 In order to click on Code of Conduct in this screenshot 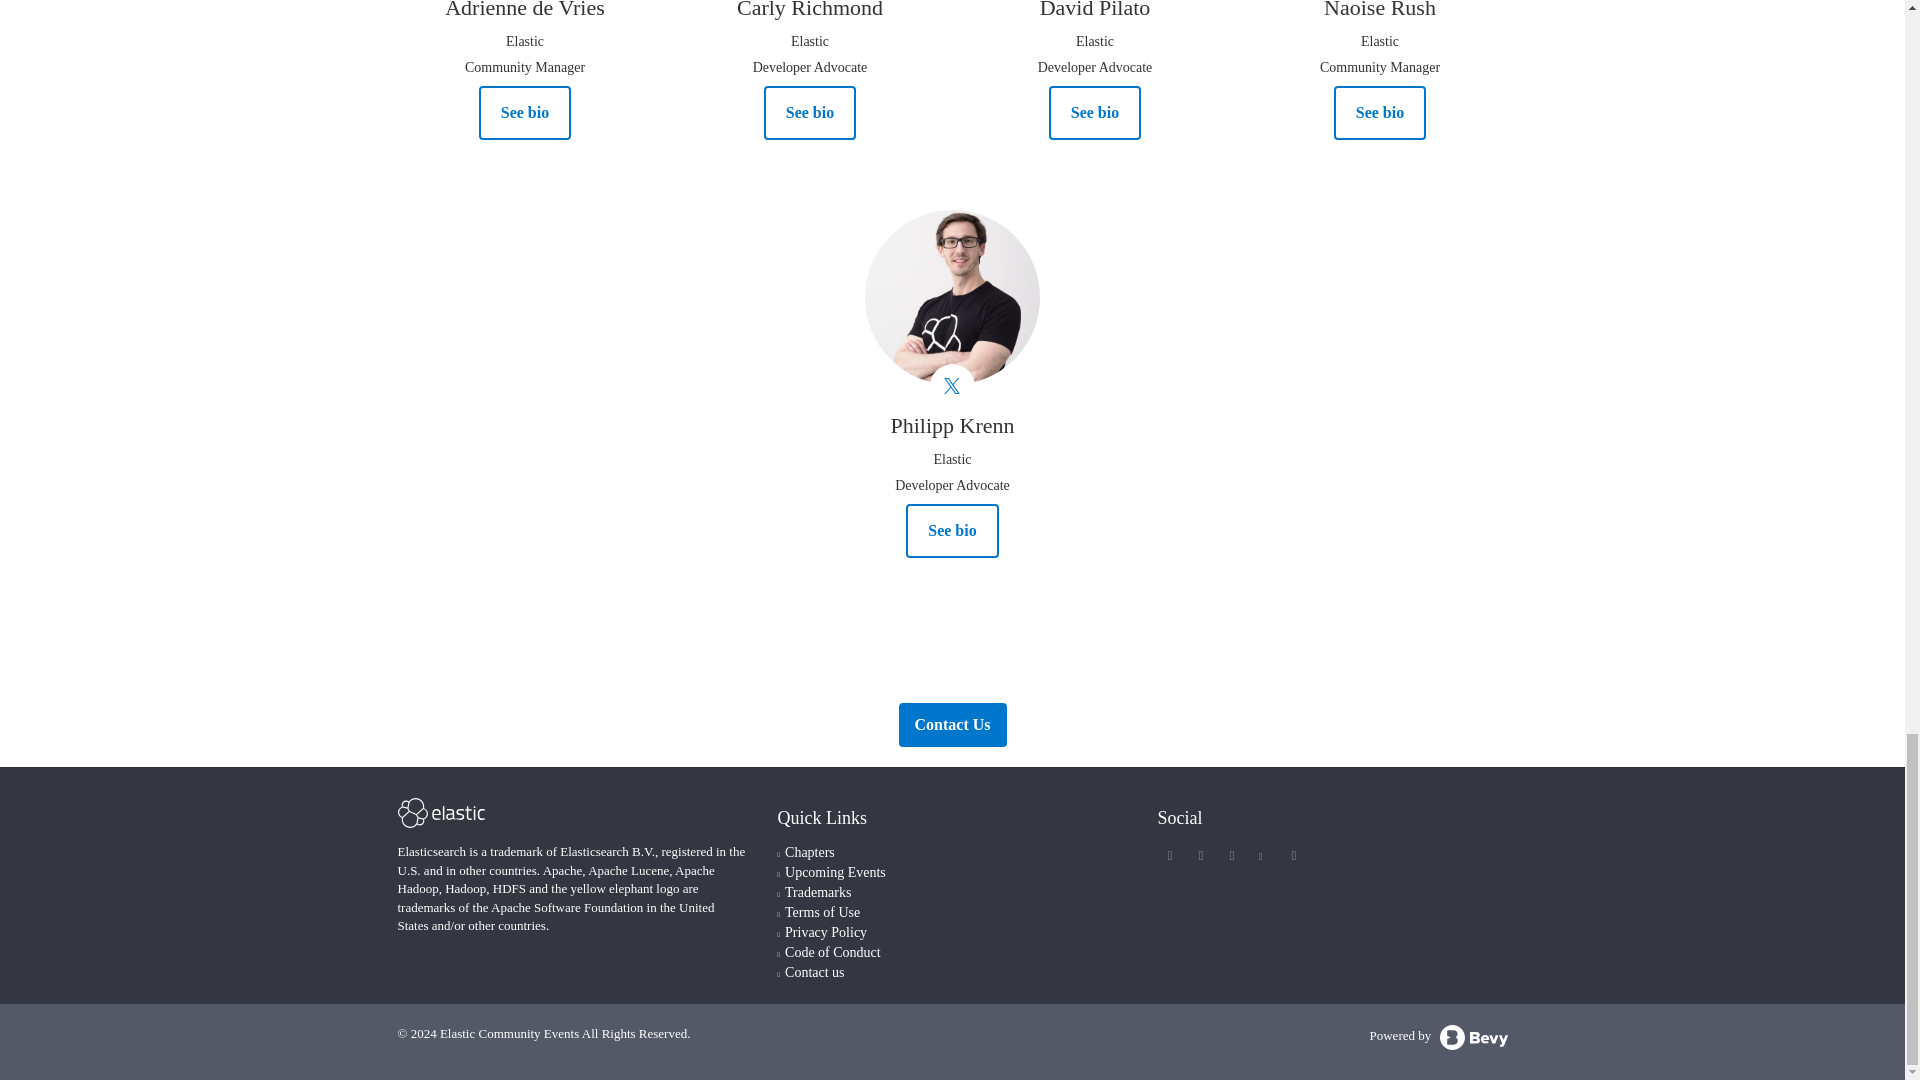, I will do `click(833, 952)`.